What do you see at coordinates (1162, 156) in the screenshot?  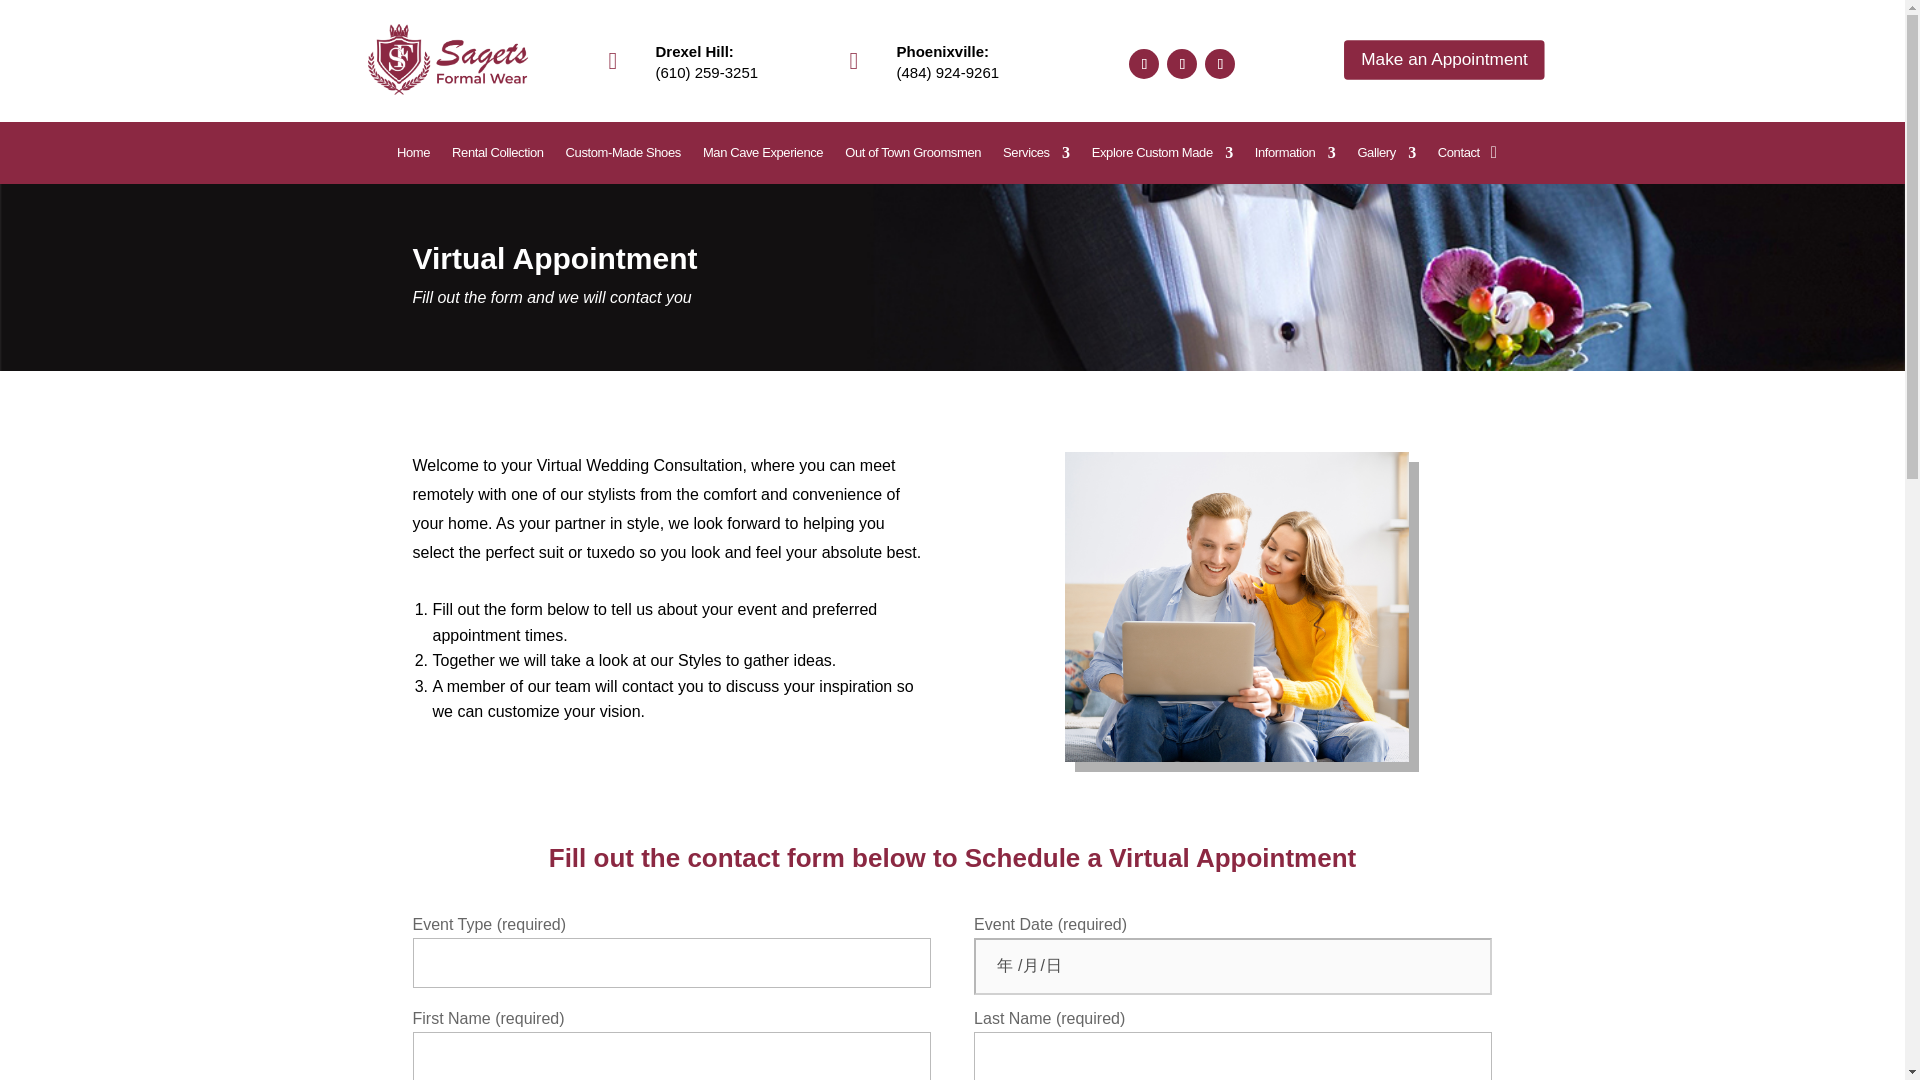 I see `Explore Custom Made` at bounding box center [1162, 156].